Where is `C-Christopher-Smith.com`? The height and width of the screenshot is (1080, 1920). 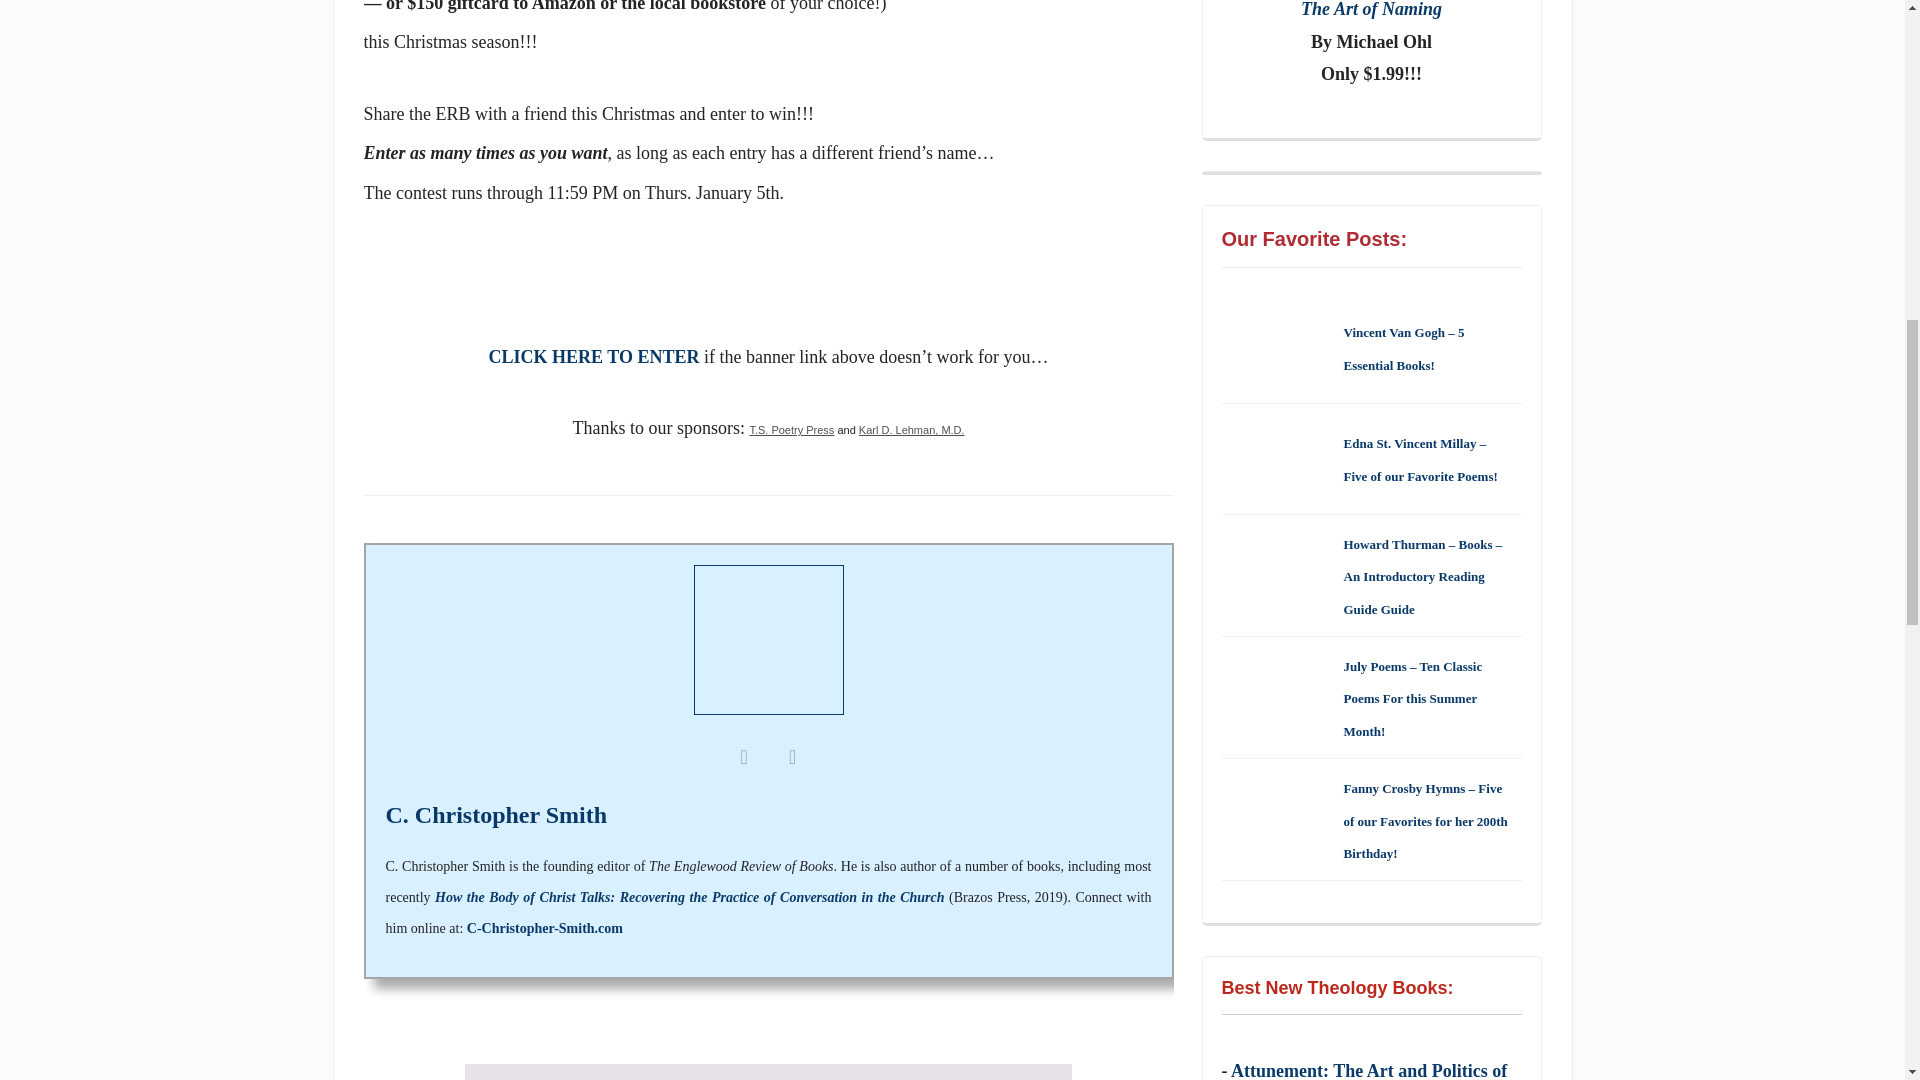
C-Christopher-Smith.com is located at coordinates (544, 928).